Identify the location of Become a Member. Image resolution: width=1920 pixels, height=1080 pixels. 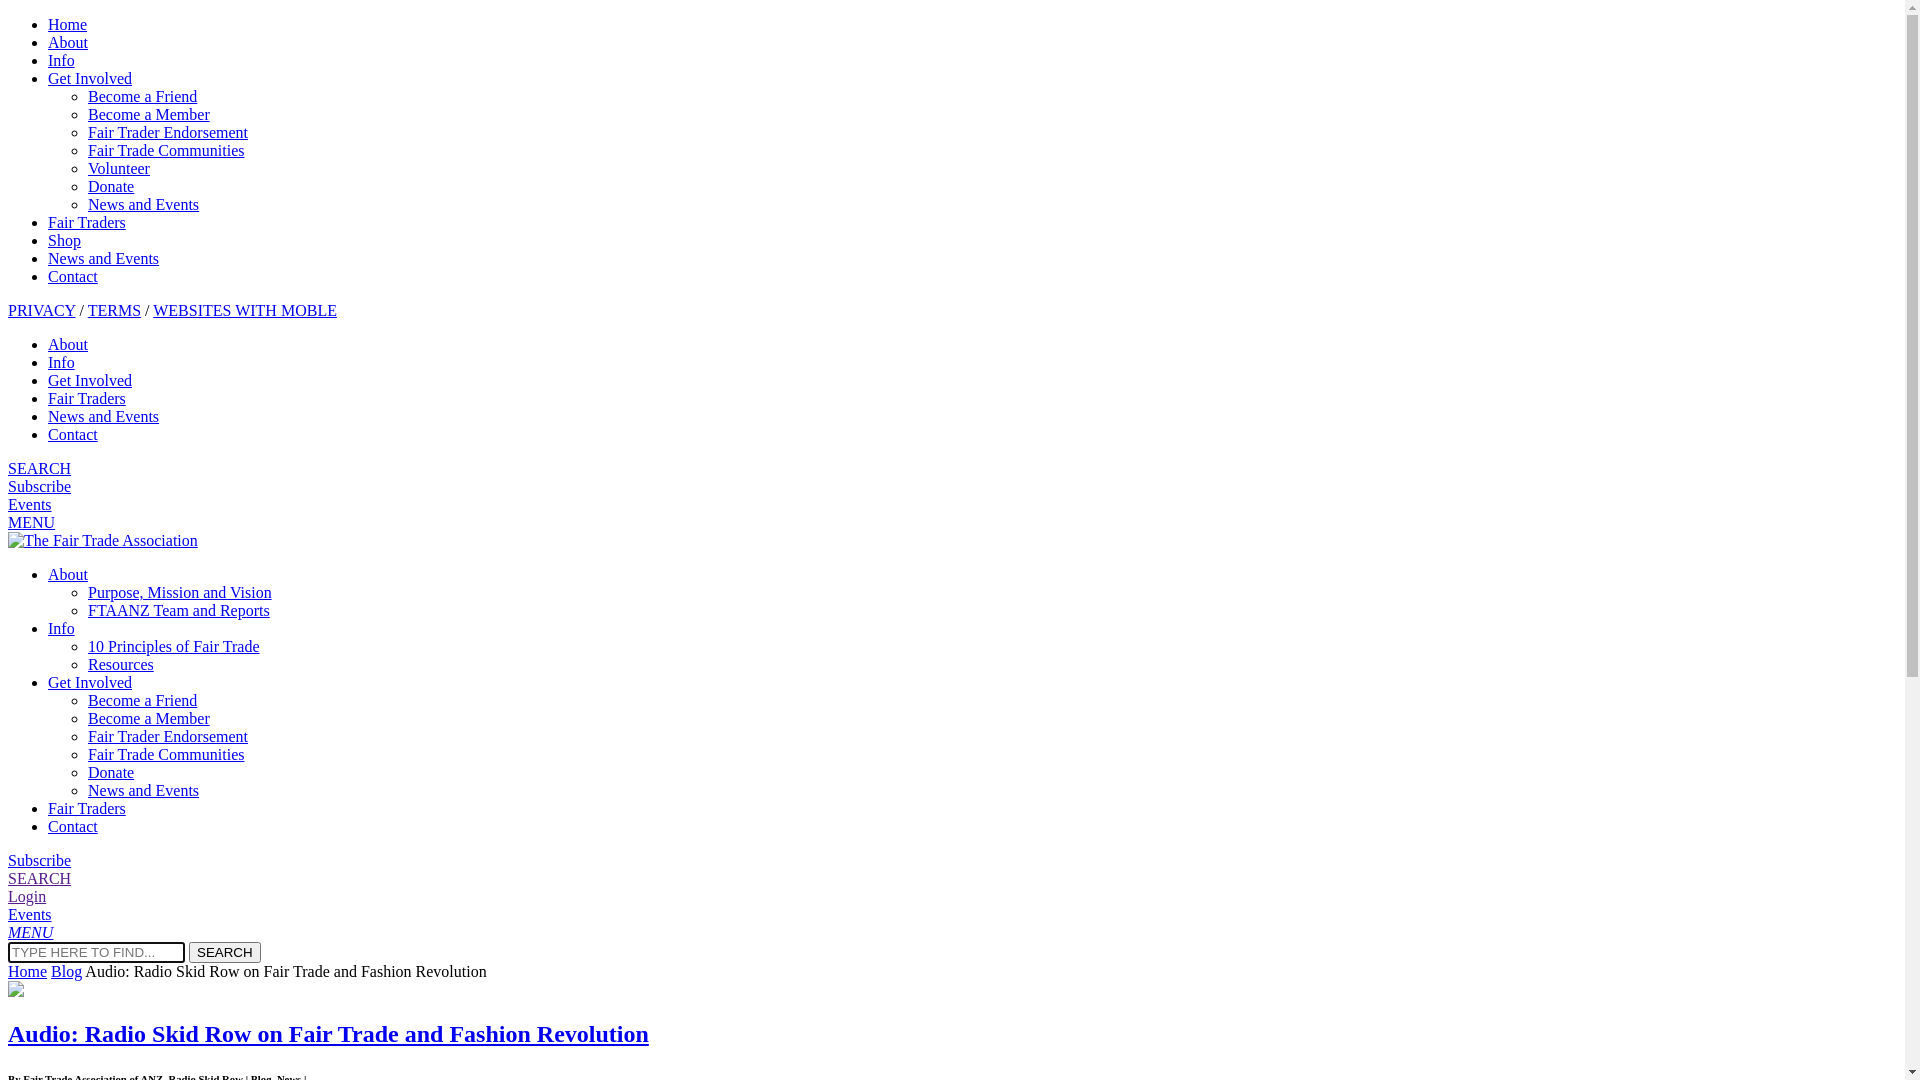
(149, 114).